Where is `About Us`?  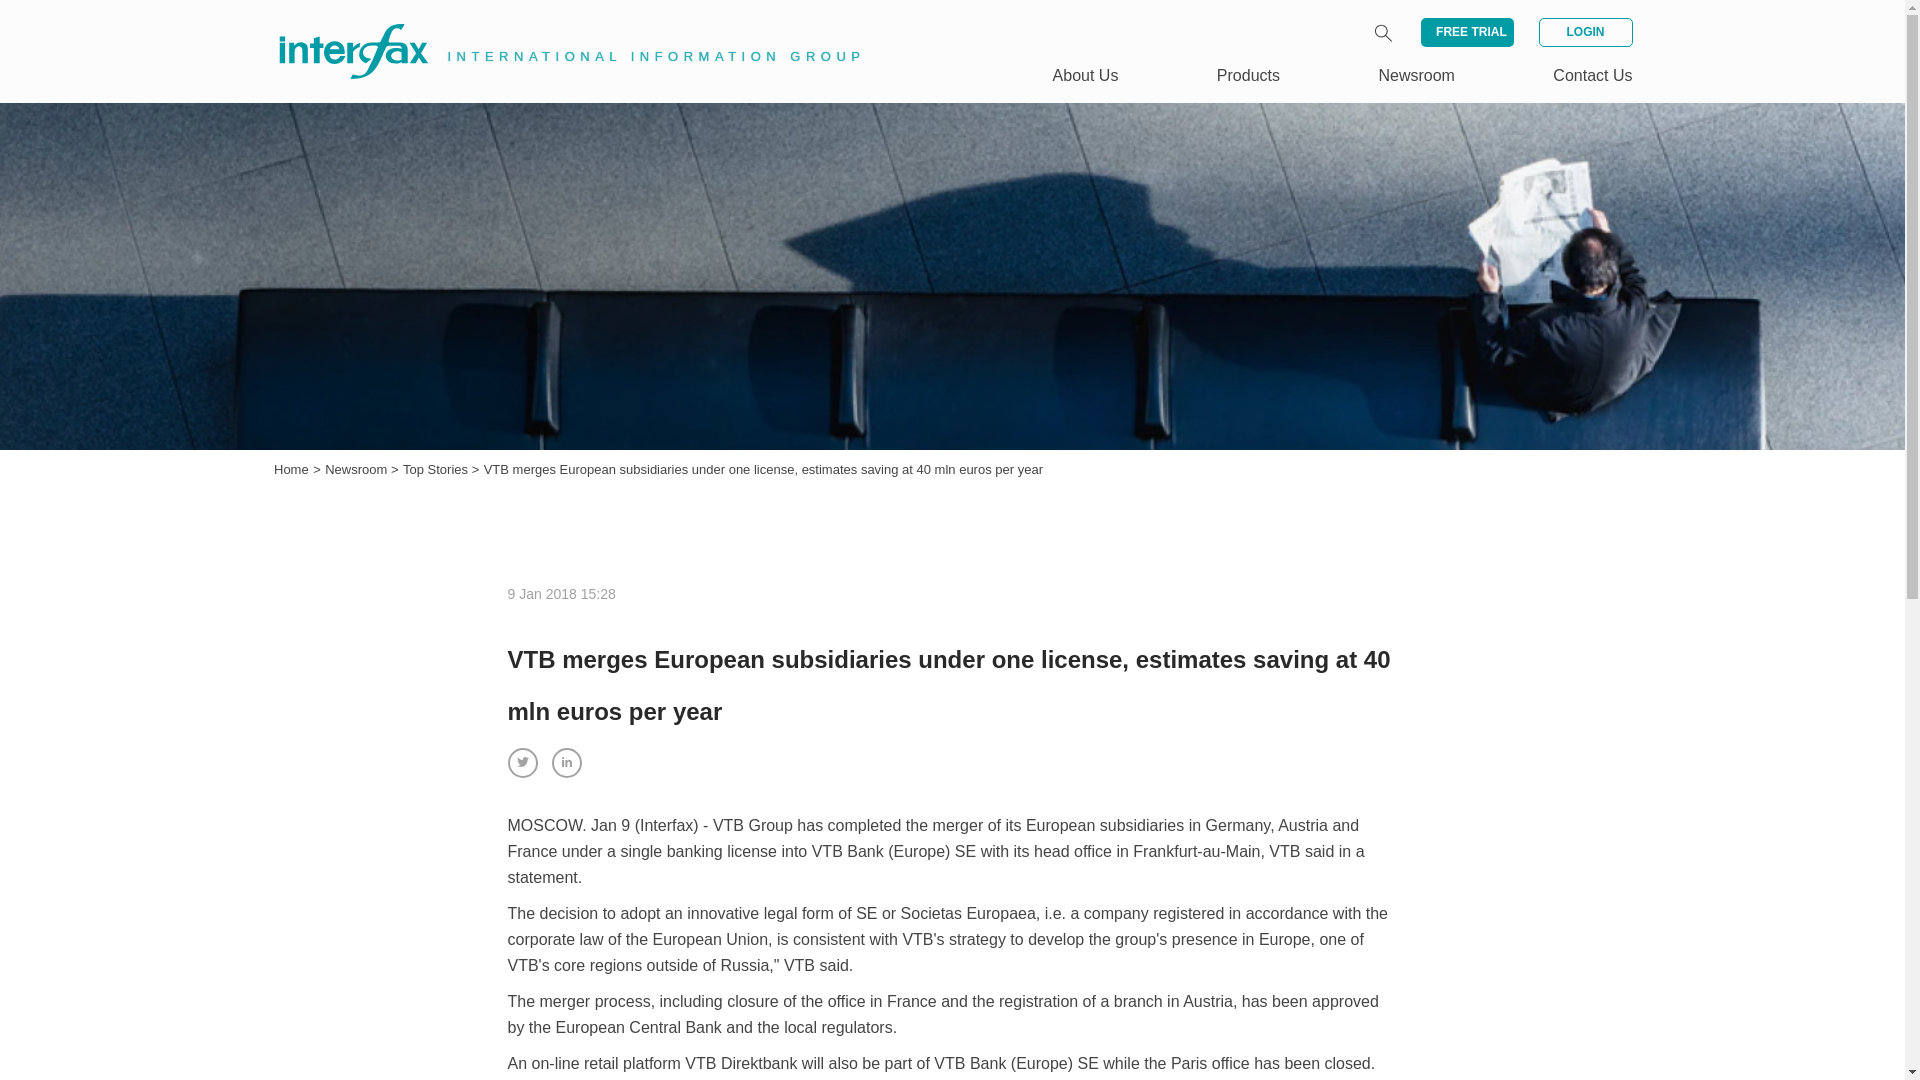 About Us is located at coordinates (1086, 75).